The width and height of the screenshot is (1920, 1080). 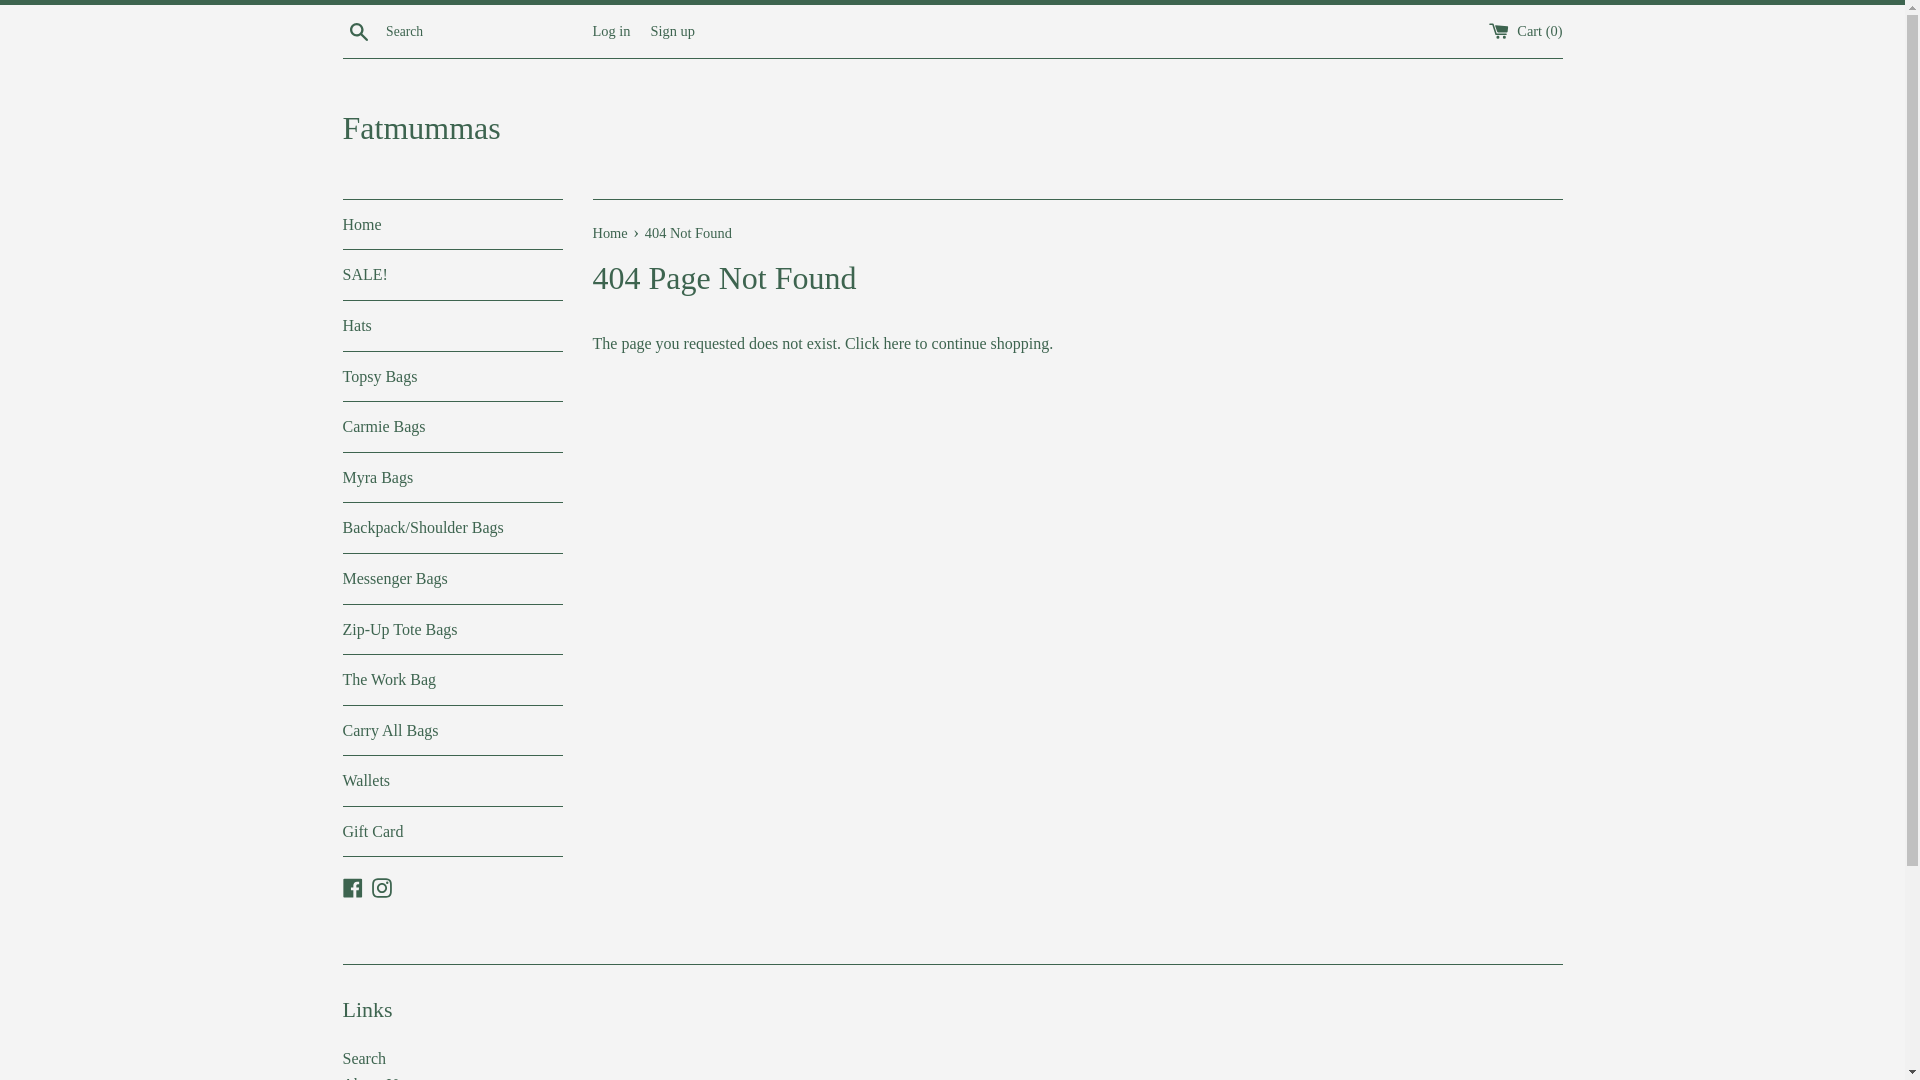 I want to click on Instagram, so click(x=382, y=885).